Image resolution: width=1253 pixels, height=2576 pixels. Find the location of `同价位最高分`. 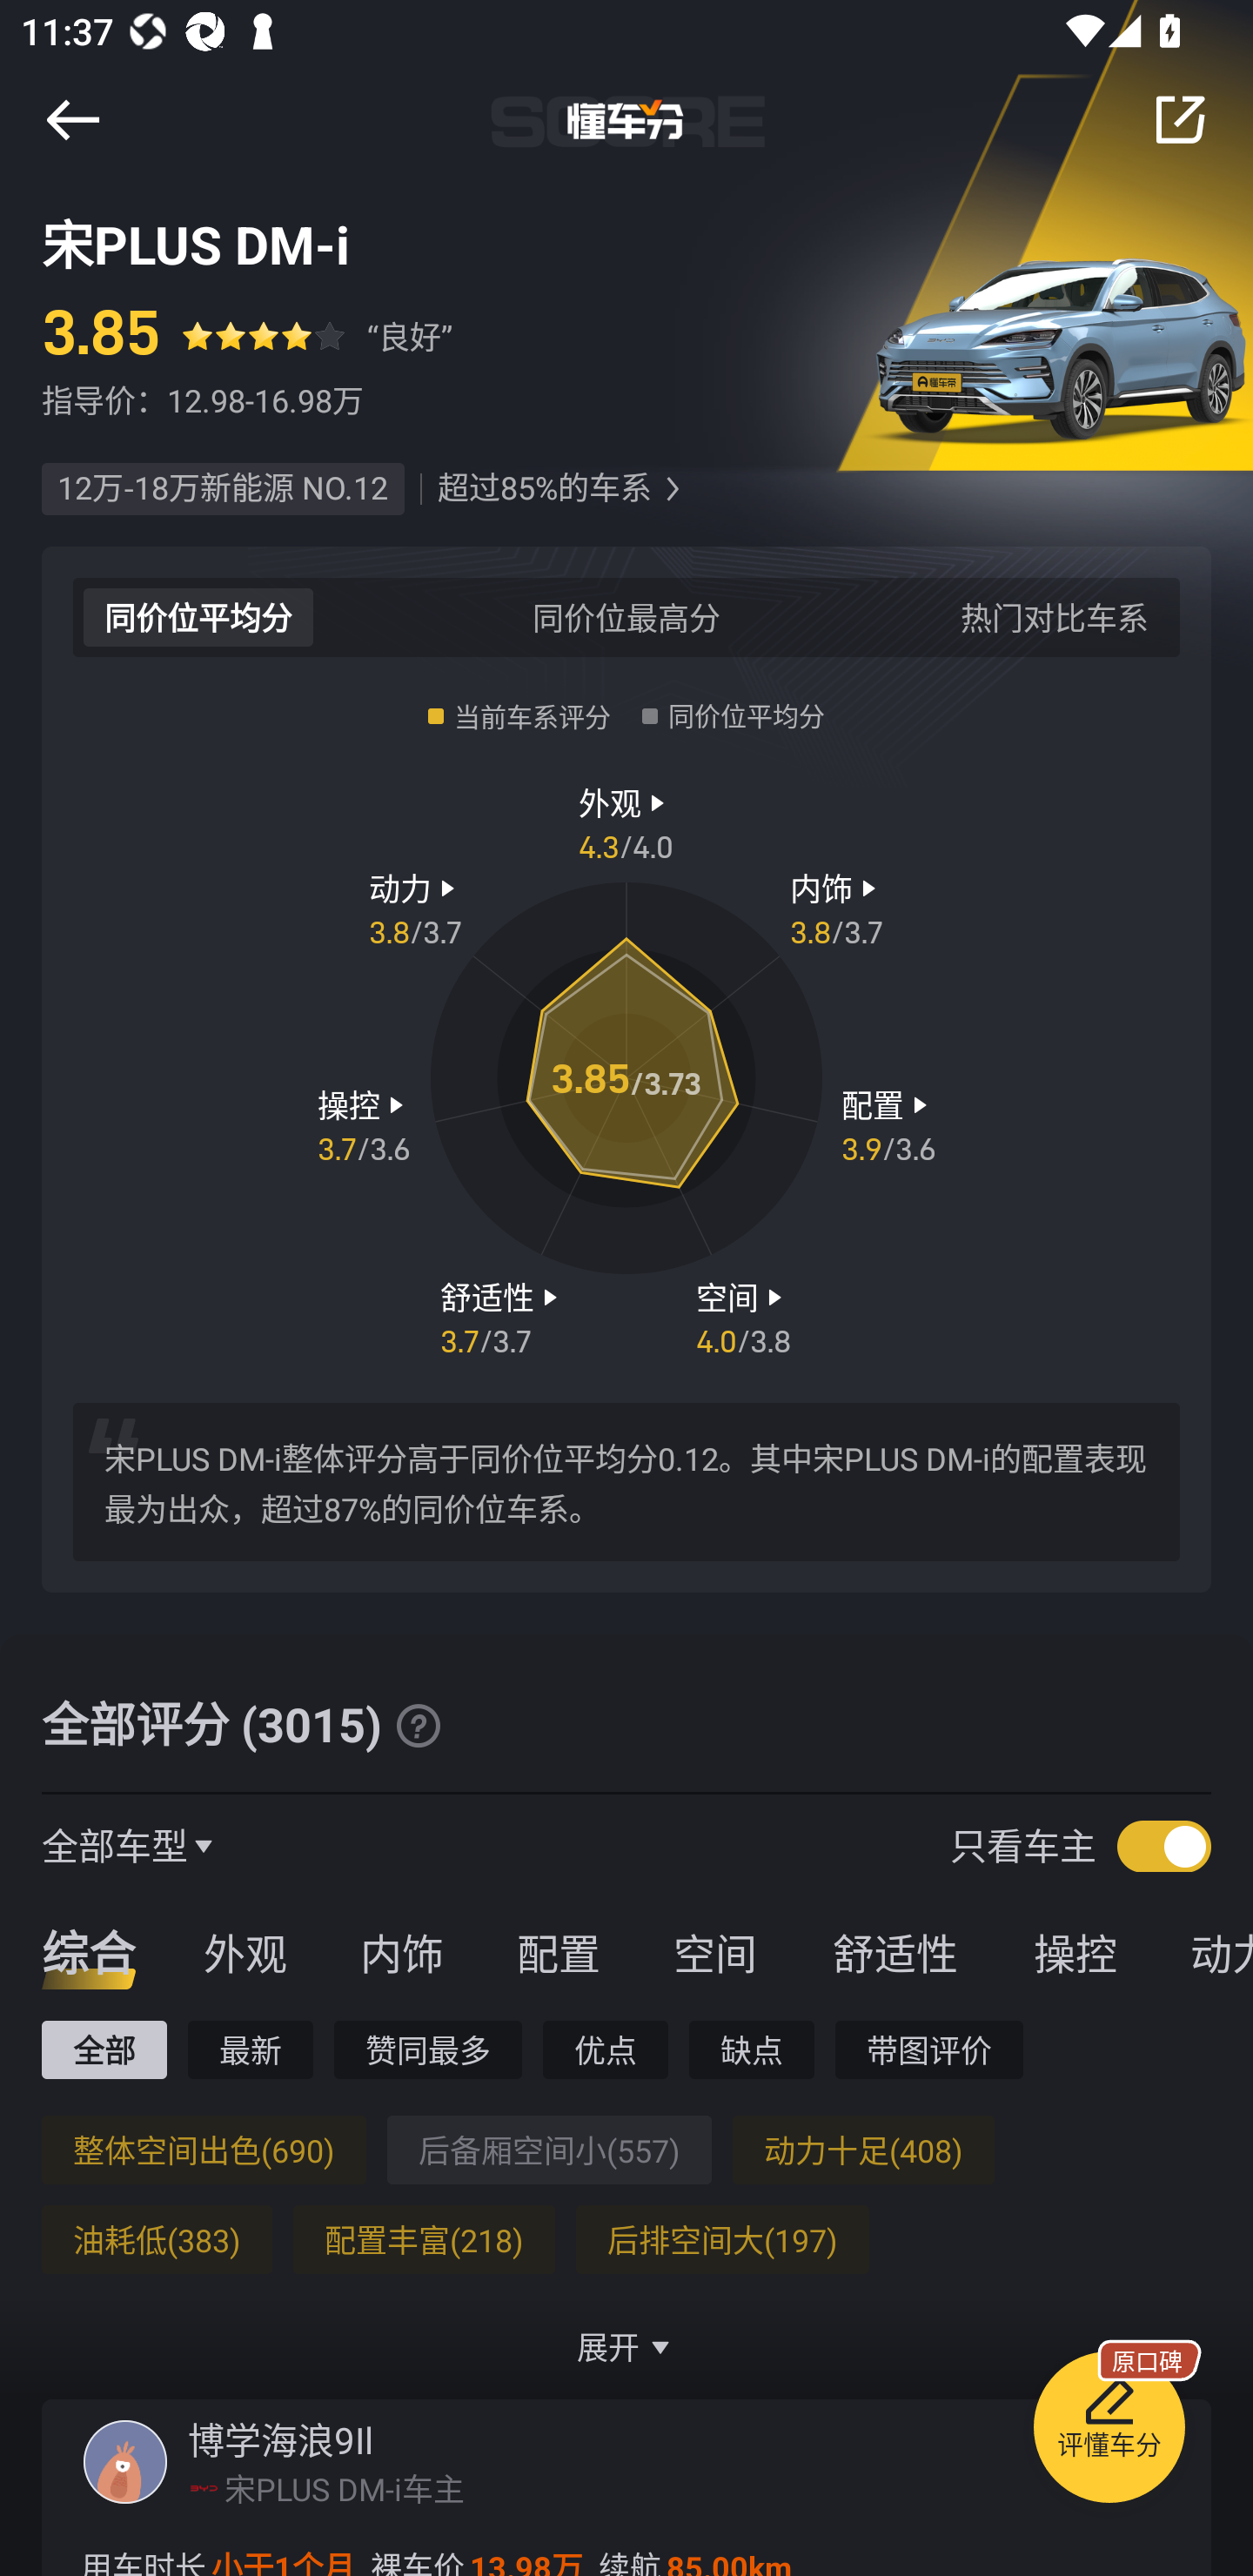

同价位最高分 is located at coordinates (626, 616).